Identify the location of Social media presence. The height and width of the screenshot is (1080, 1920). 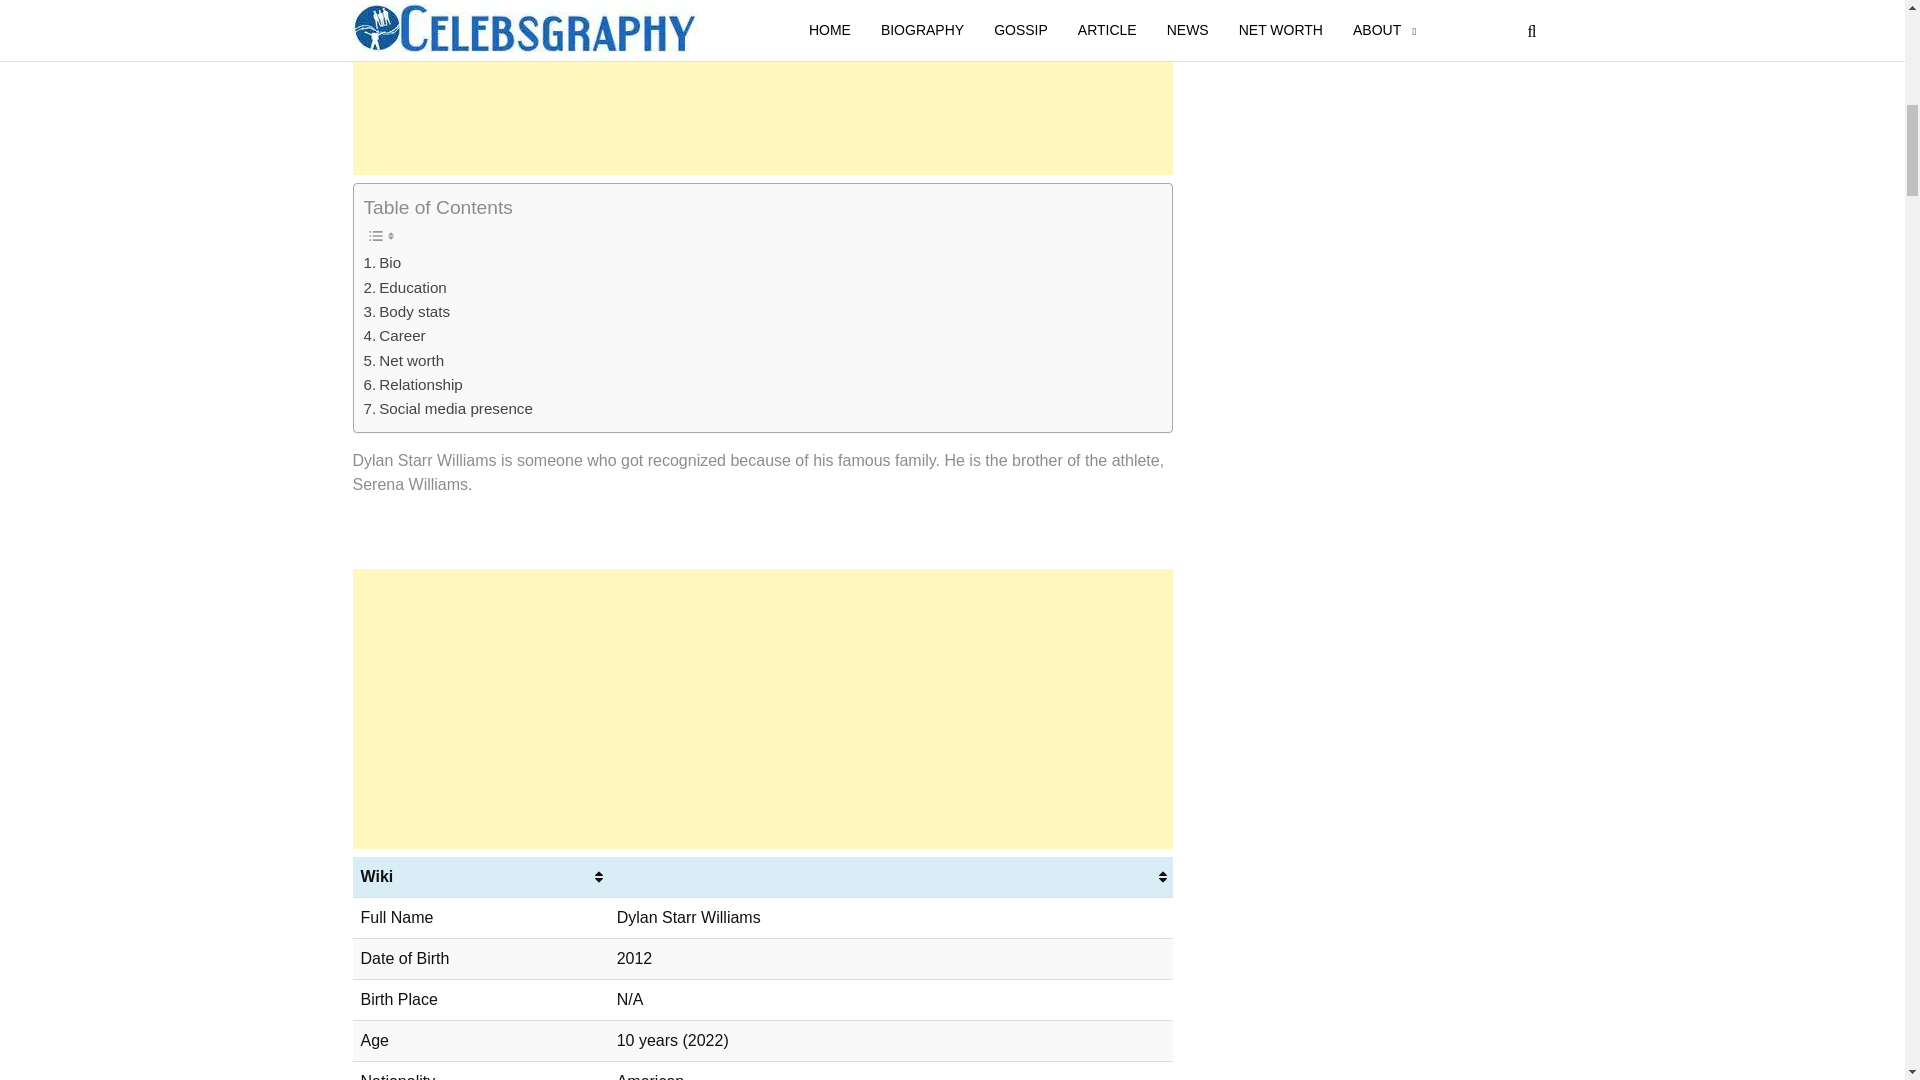
(448, 409).